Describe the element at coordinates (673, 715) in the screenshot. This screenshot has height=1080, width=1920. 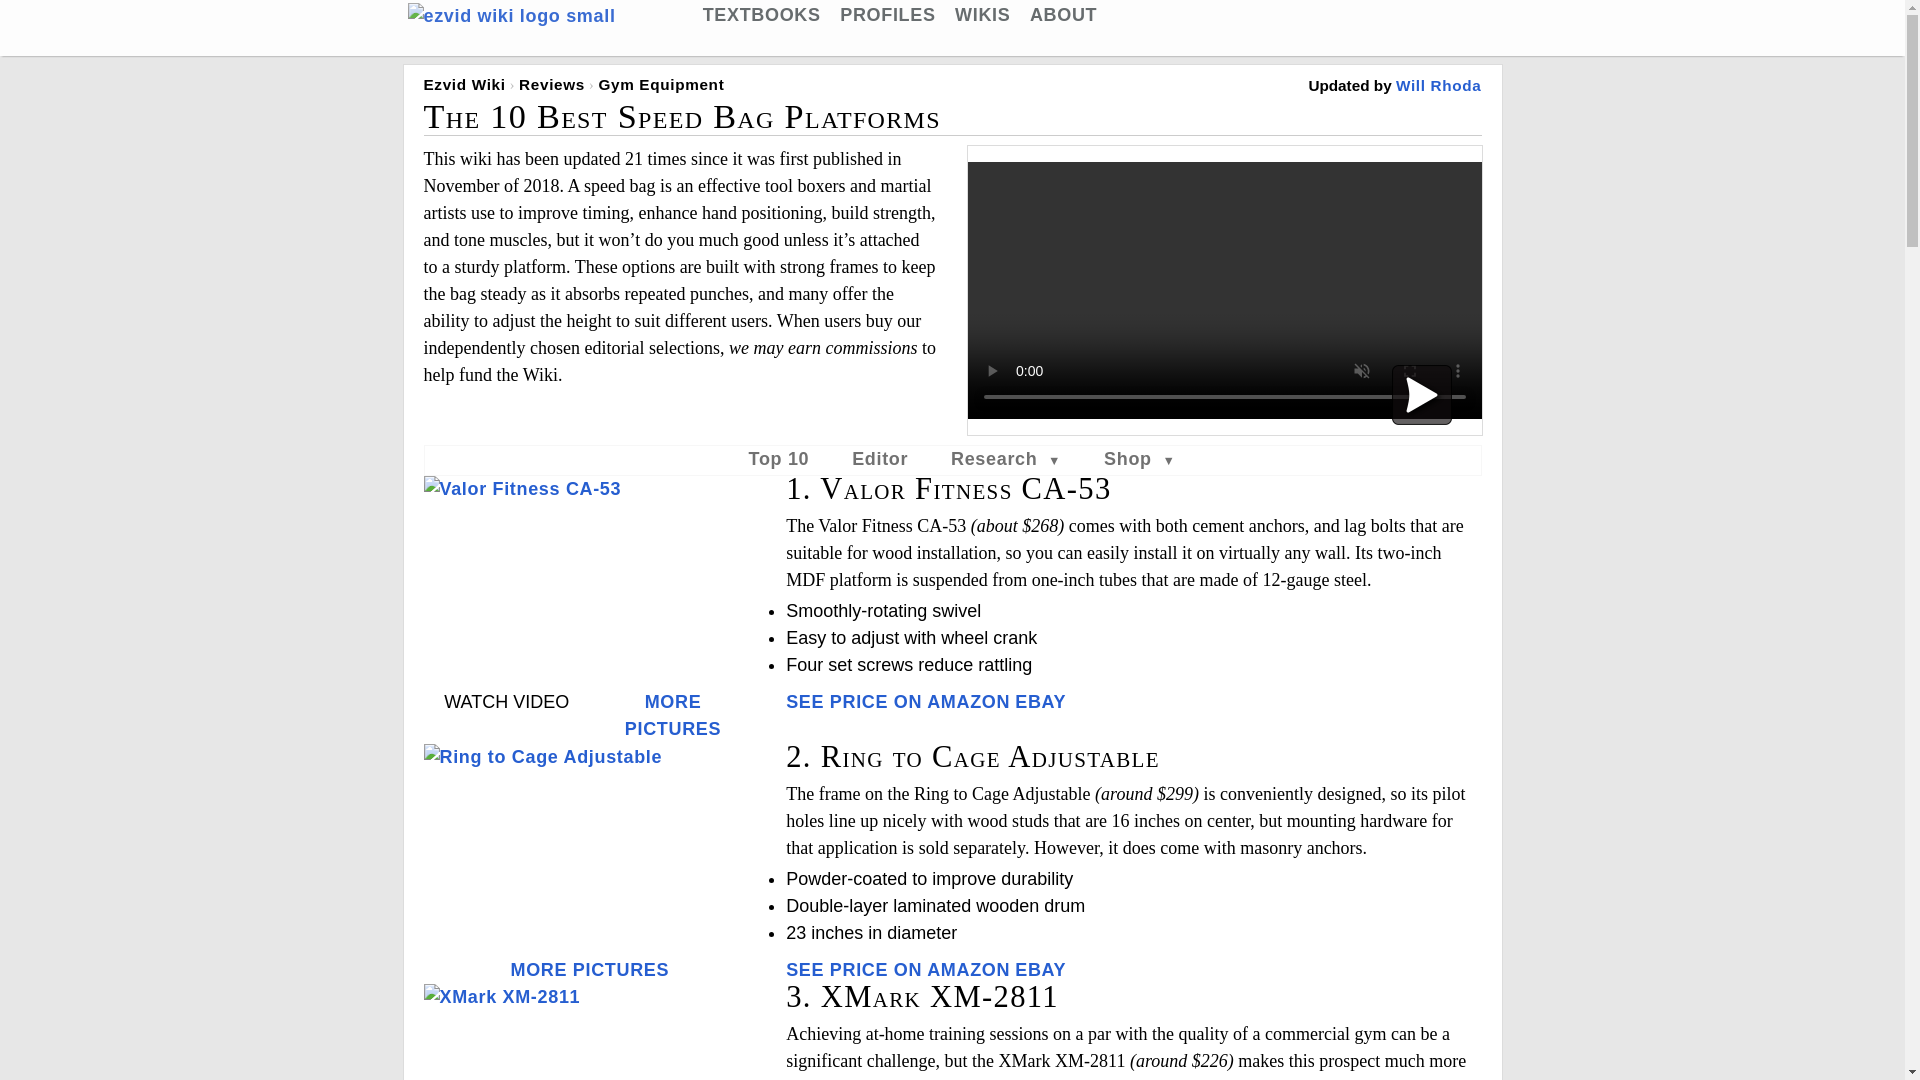
I see `MORE PICTURES` at that location.